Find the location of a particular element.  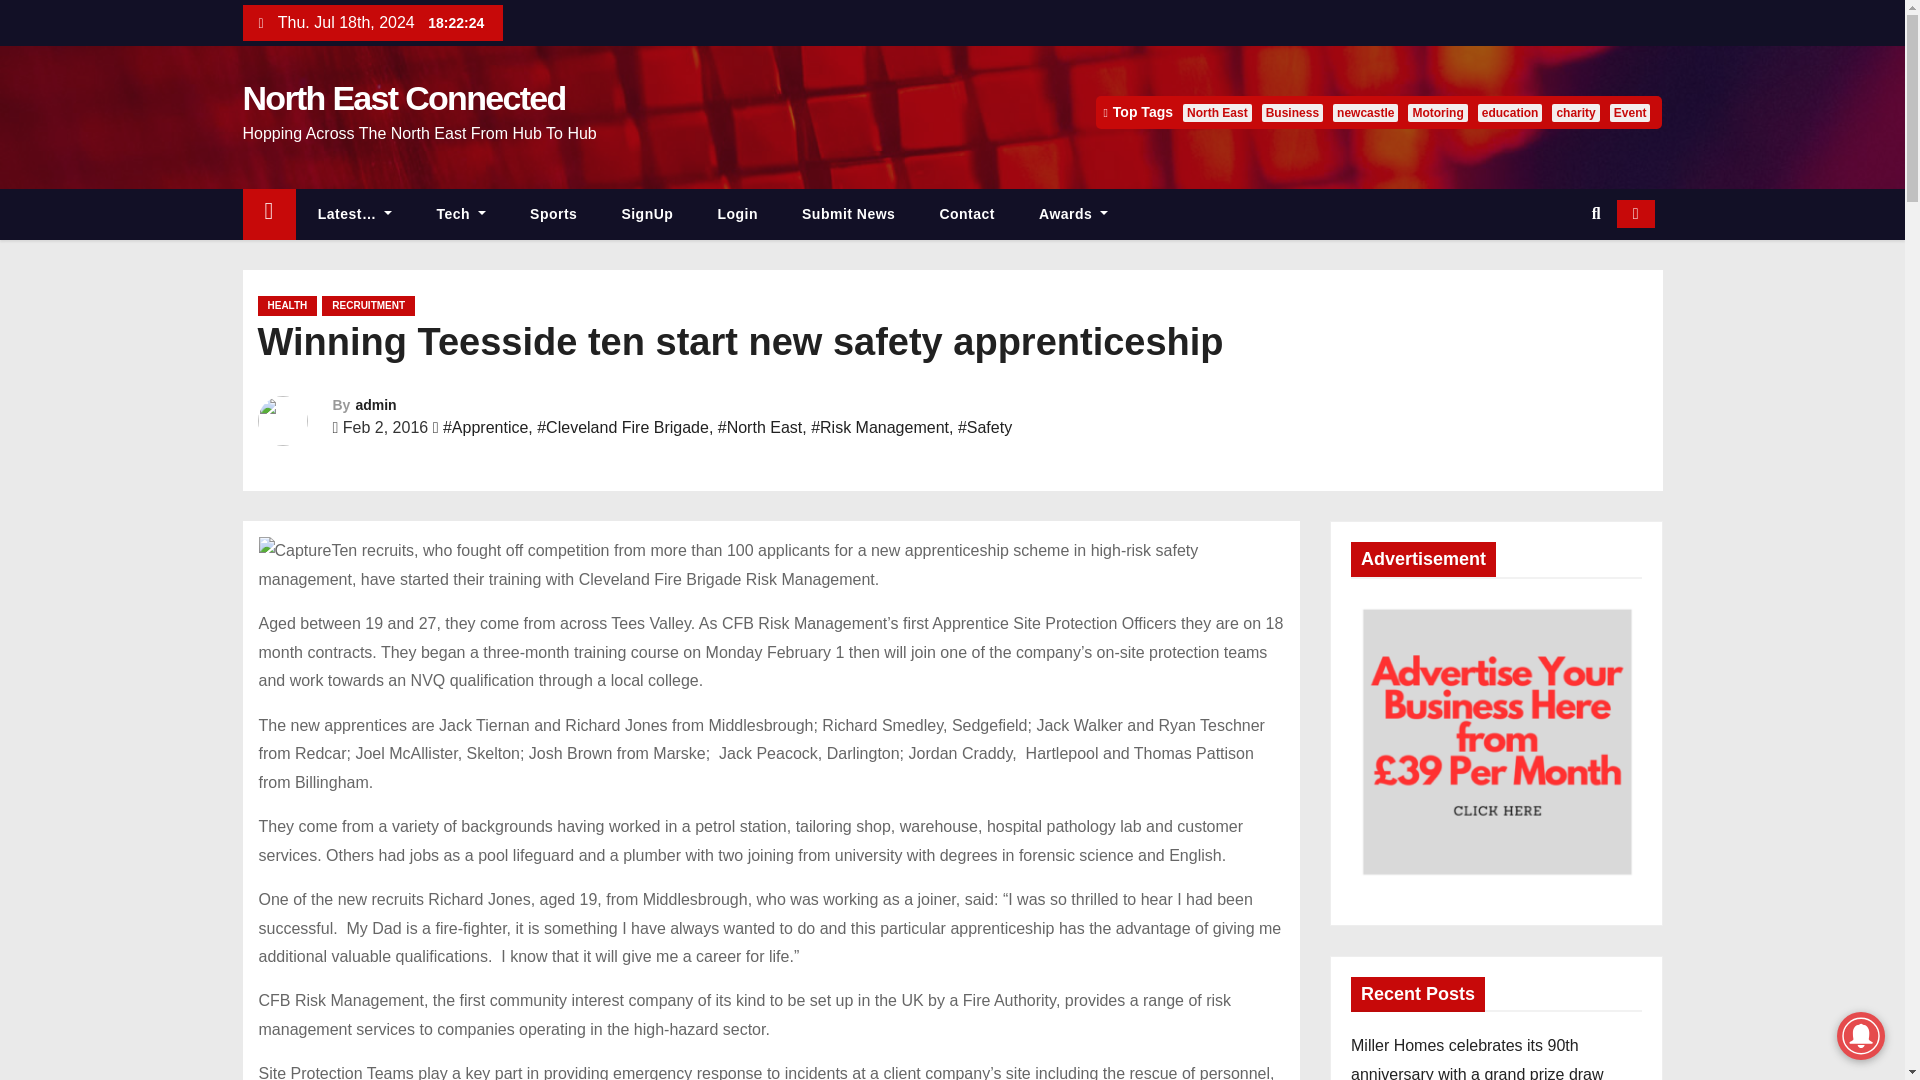

North East Connected is located at coordinates (402, 97).